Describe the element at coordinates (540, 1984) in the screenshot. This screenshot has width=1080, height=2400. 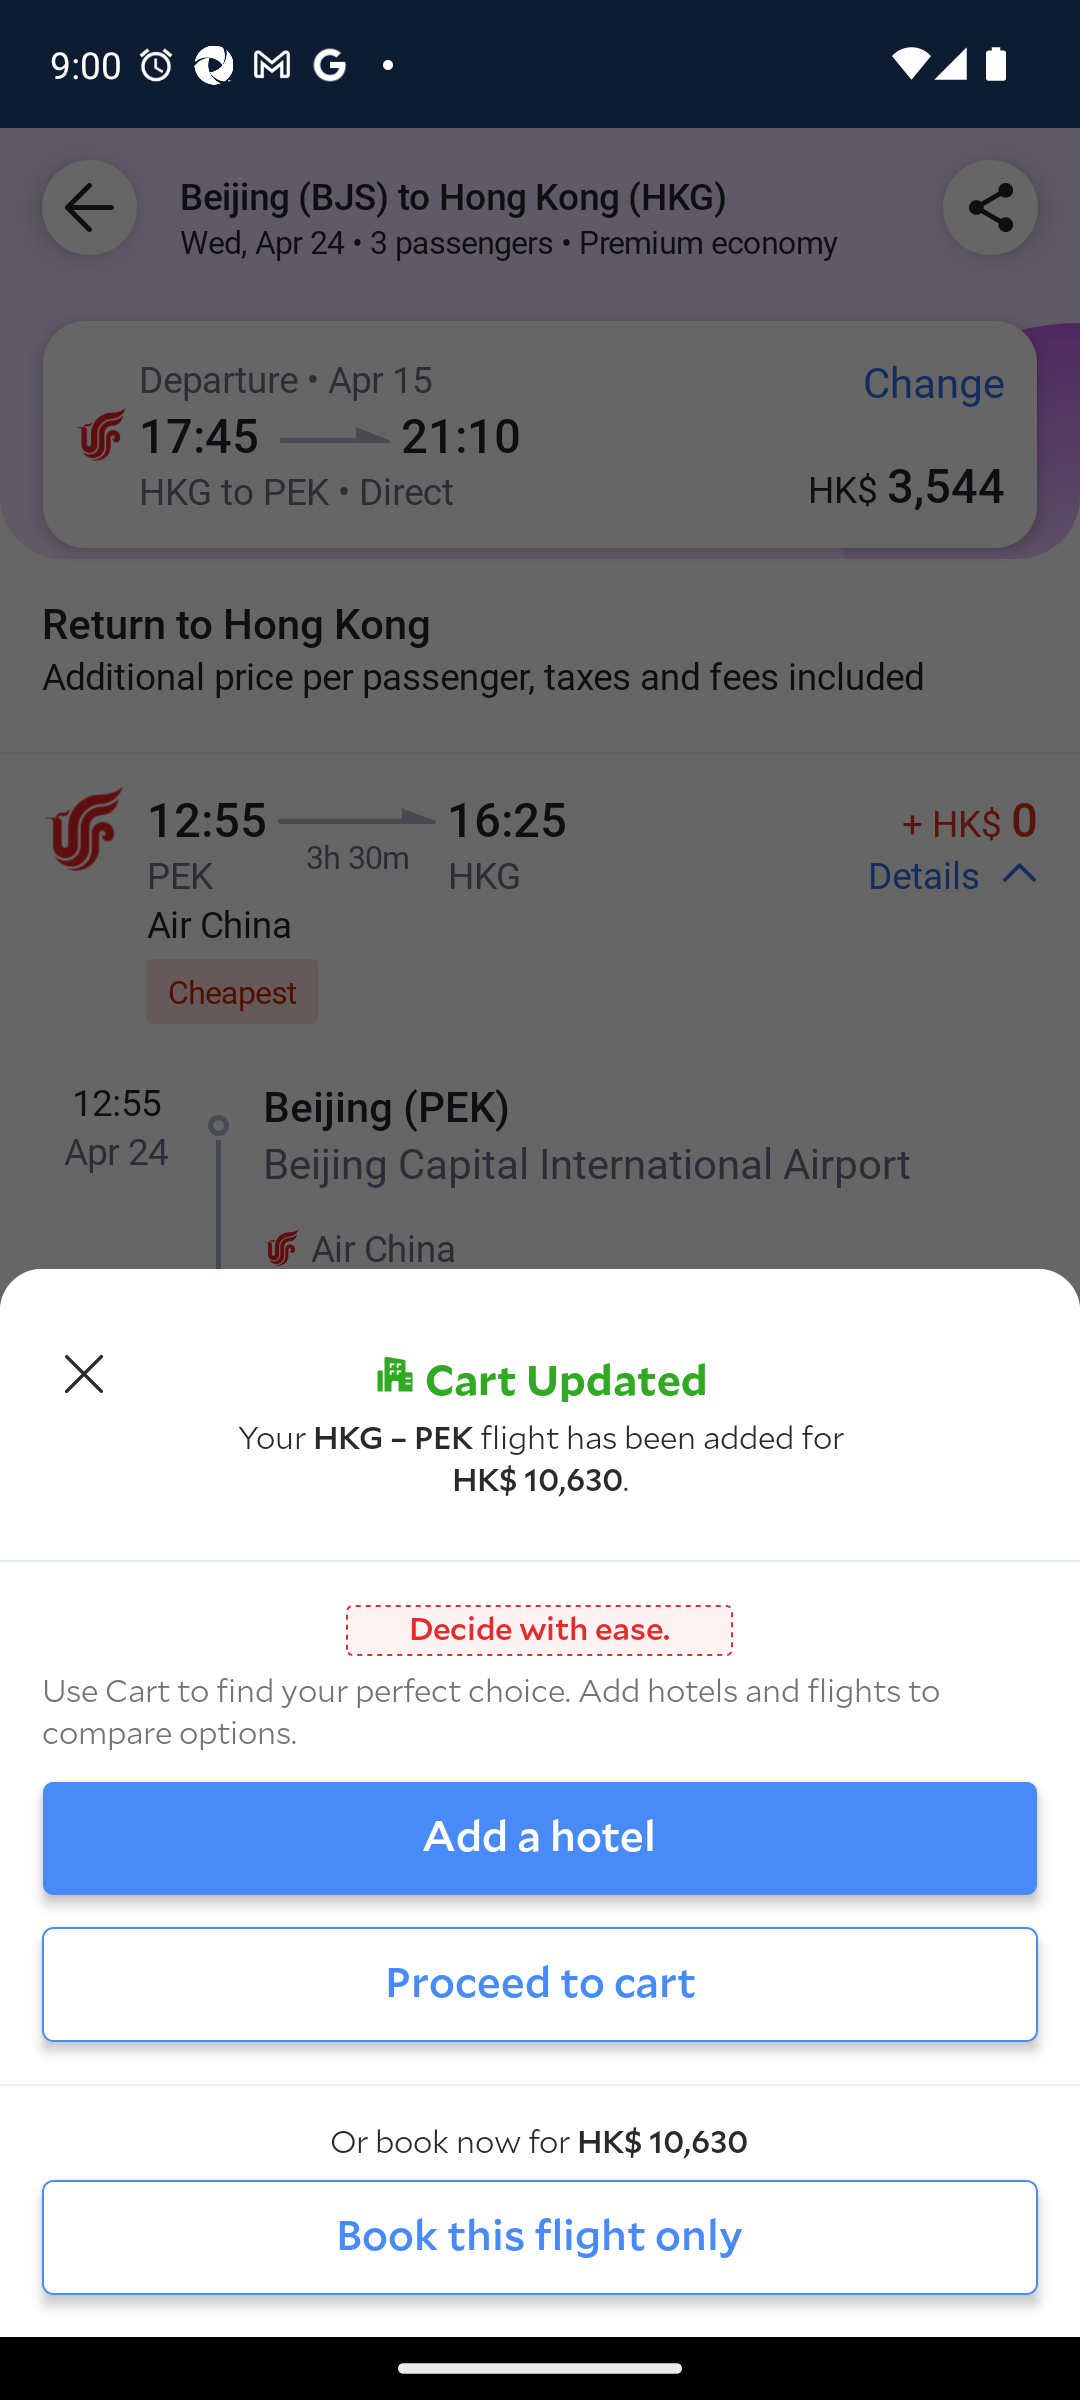
I see `Proceed to cart  Proceed to cart` at that location.